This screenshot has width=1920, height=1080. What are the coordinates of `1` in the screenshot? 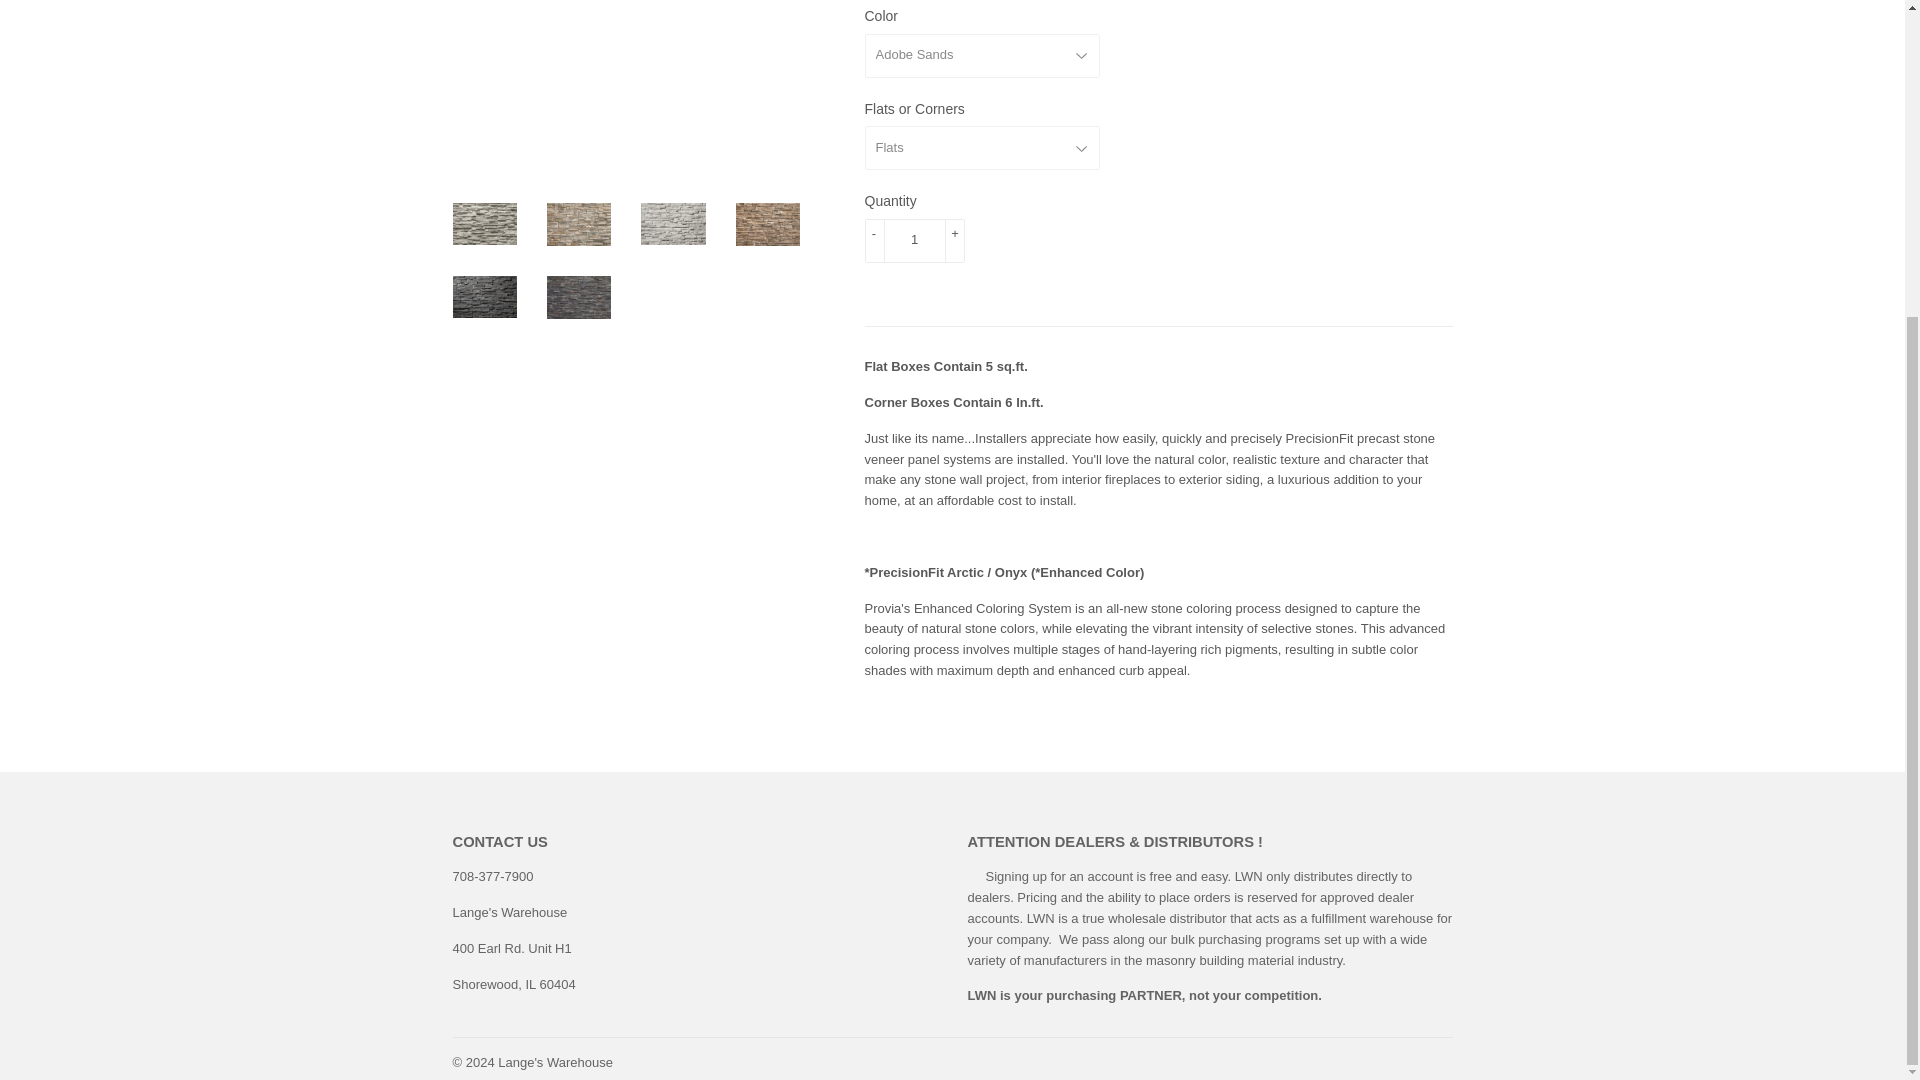 It's located at (914, 240).